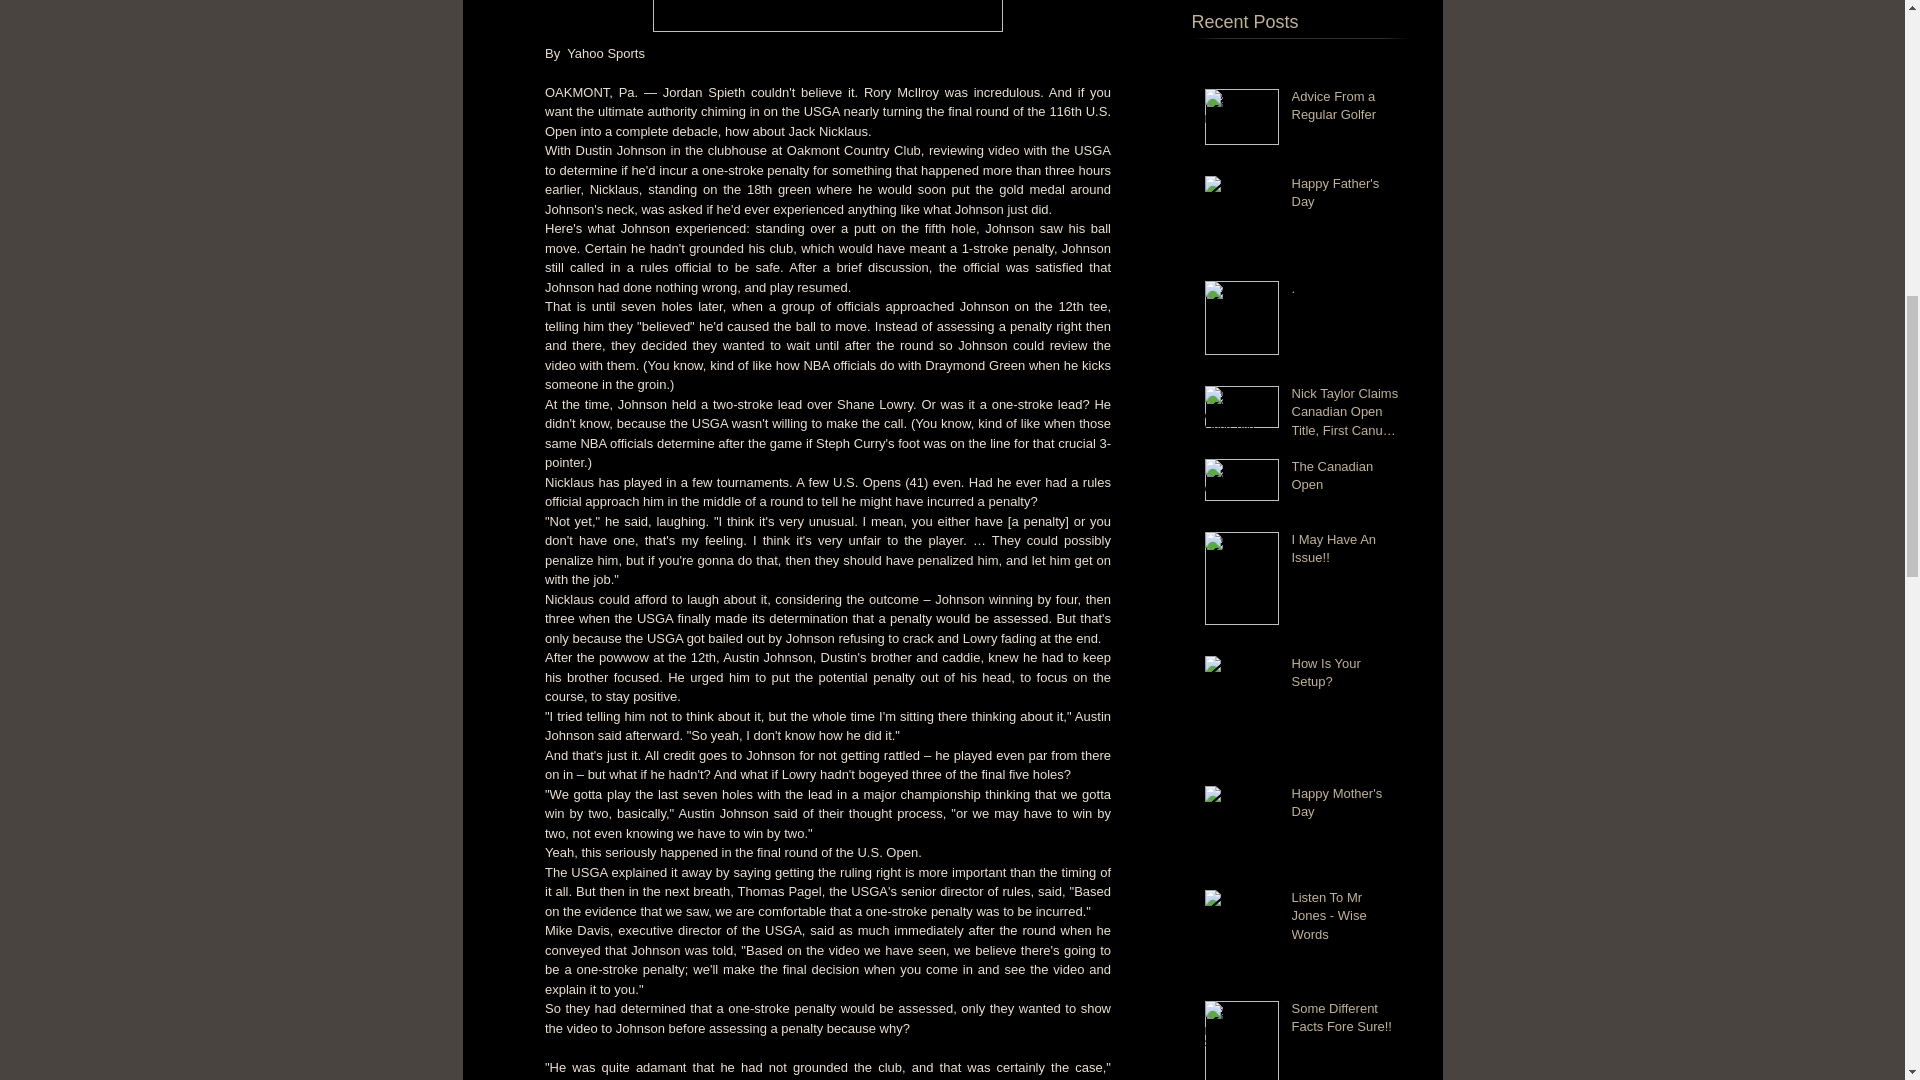 This screenshot has width=1920, height=1080. I want to click on I May Have An Issue!!, so click(1346, 552).